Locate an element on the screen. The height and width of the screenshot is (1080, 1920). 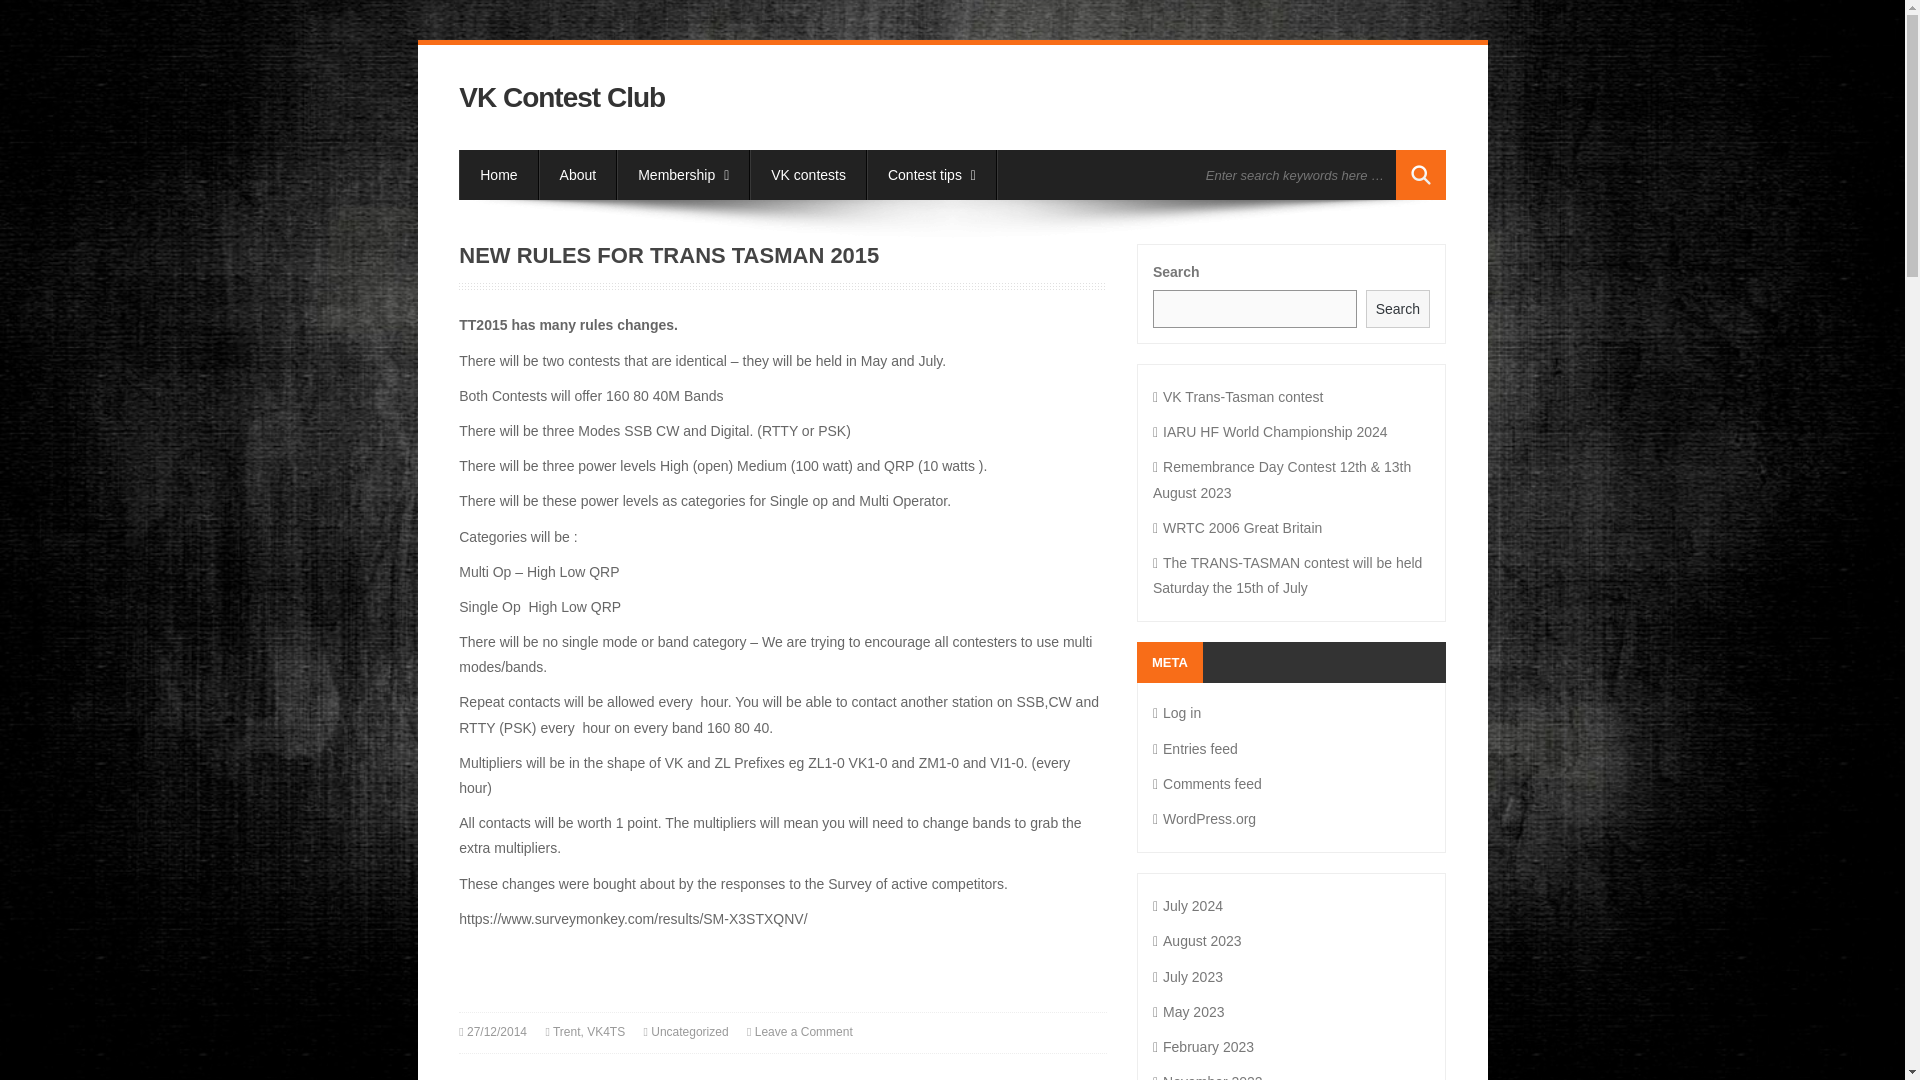
Contest tips is located at coordinates (932, 174).